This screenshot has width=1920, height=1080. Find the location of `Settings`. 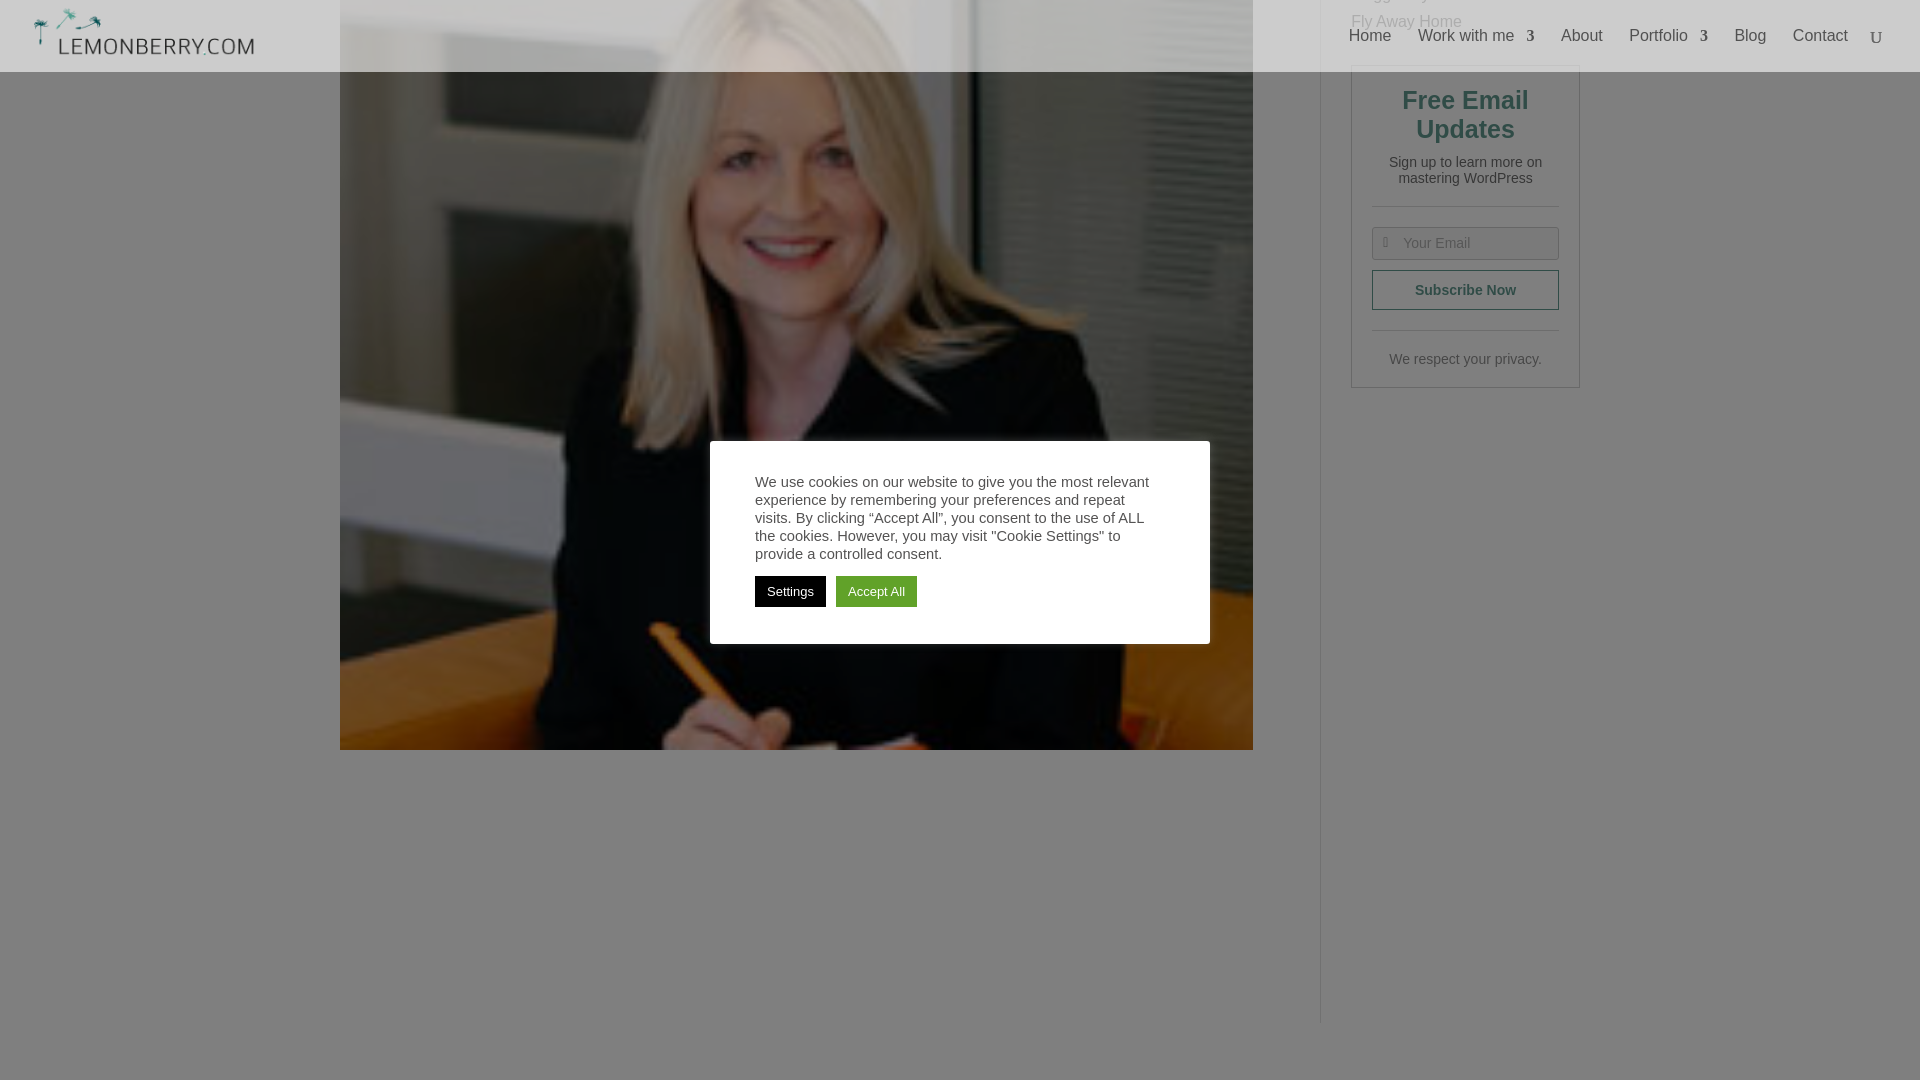

Settings is located at coordinates (790, 204).